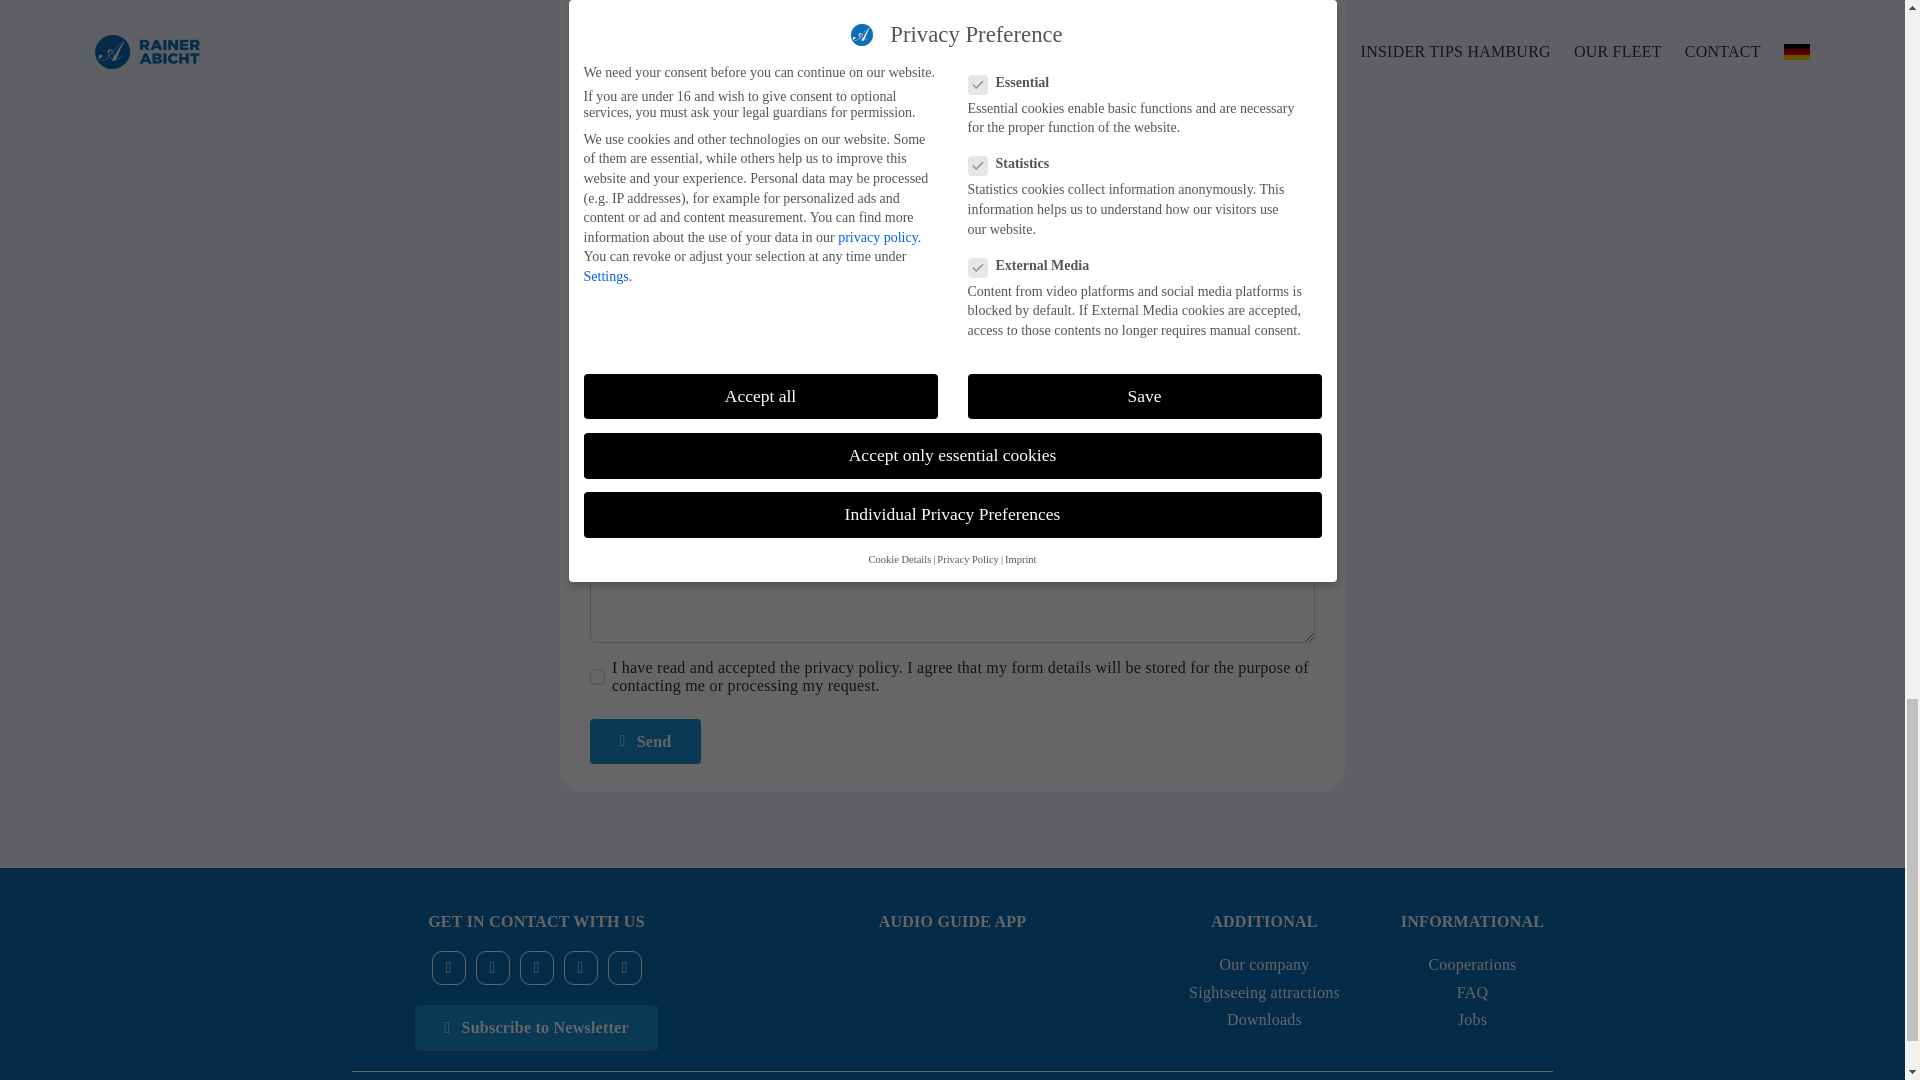  Describe the element at coordinates (536, 1027) in the screenshot. I see `Subscribe to Newsletter` at that location.